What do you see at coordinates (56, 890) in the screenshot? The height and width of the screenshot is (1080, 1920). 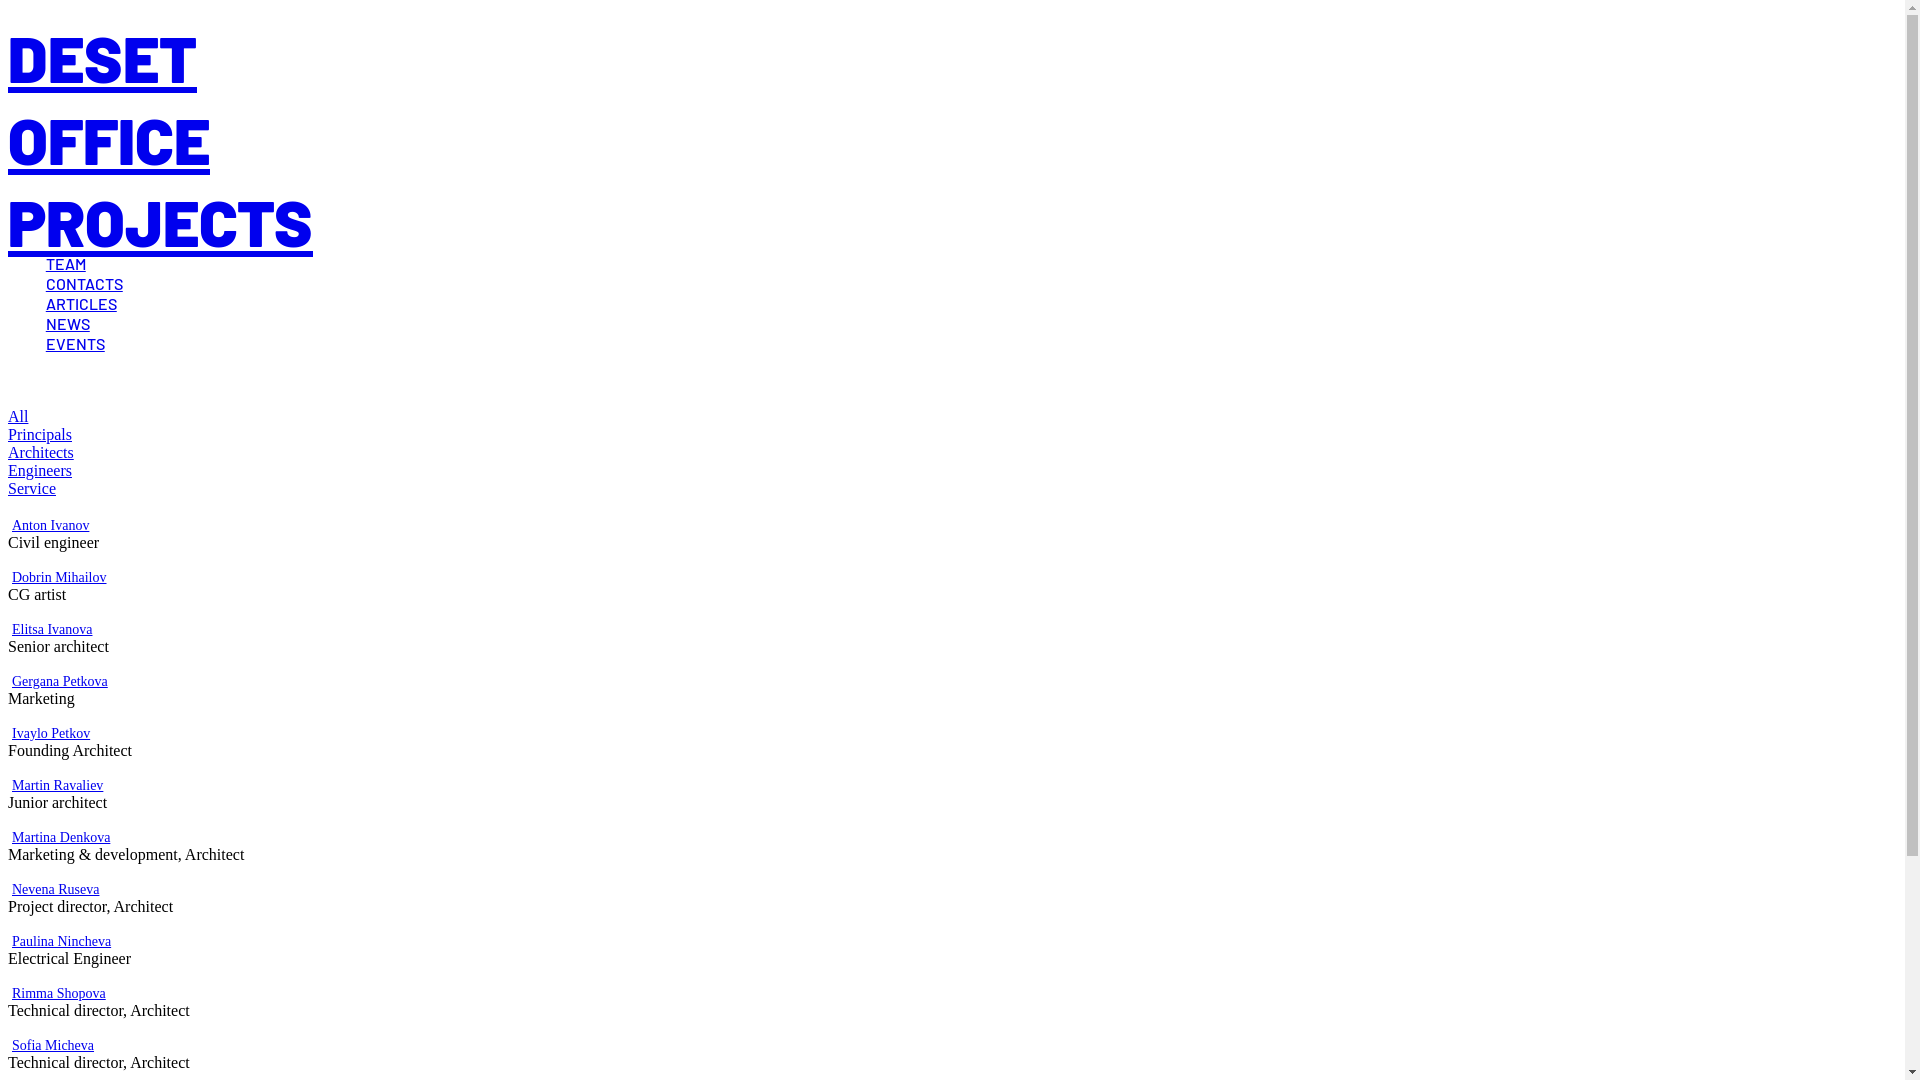 I see `Nevena Ruseva` at bounding box center [56, 890].